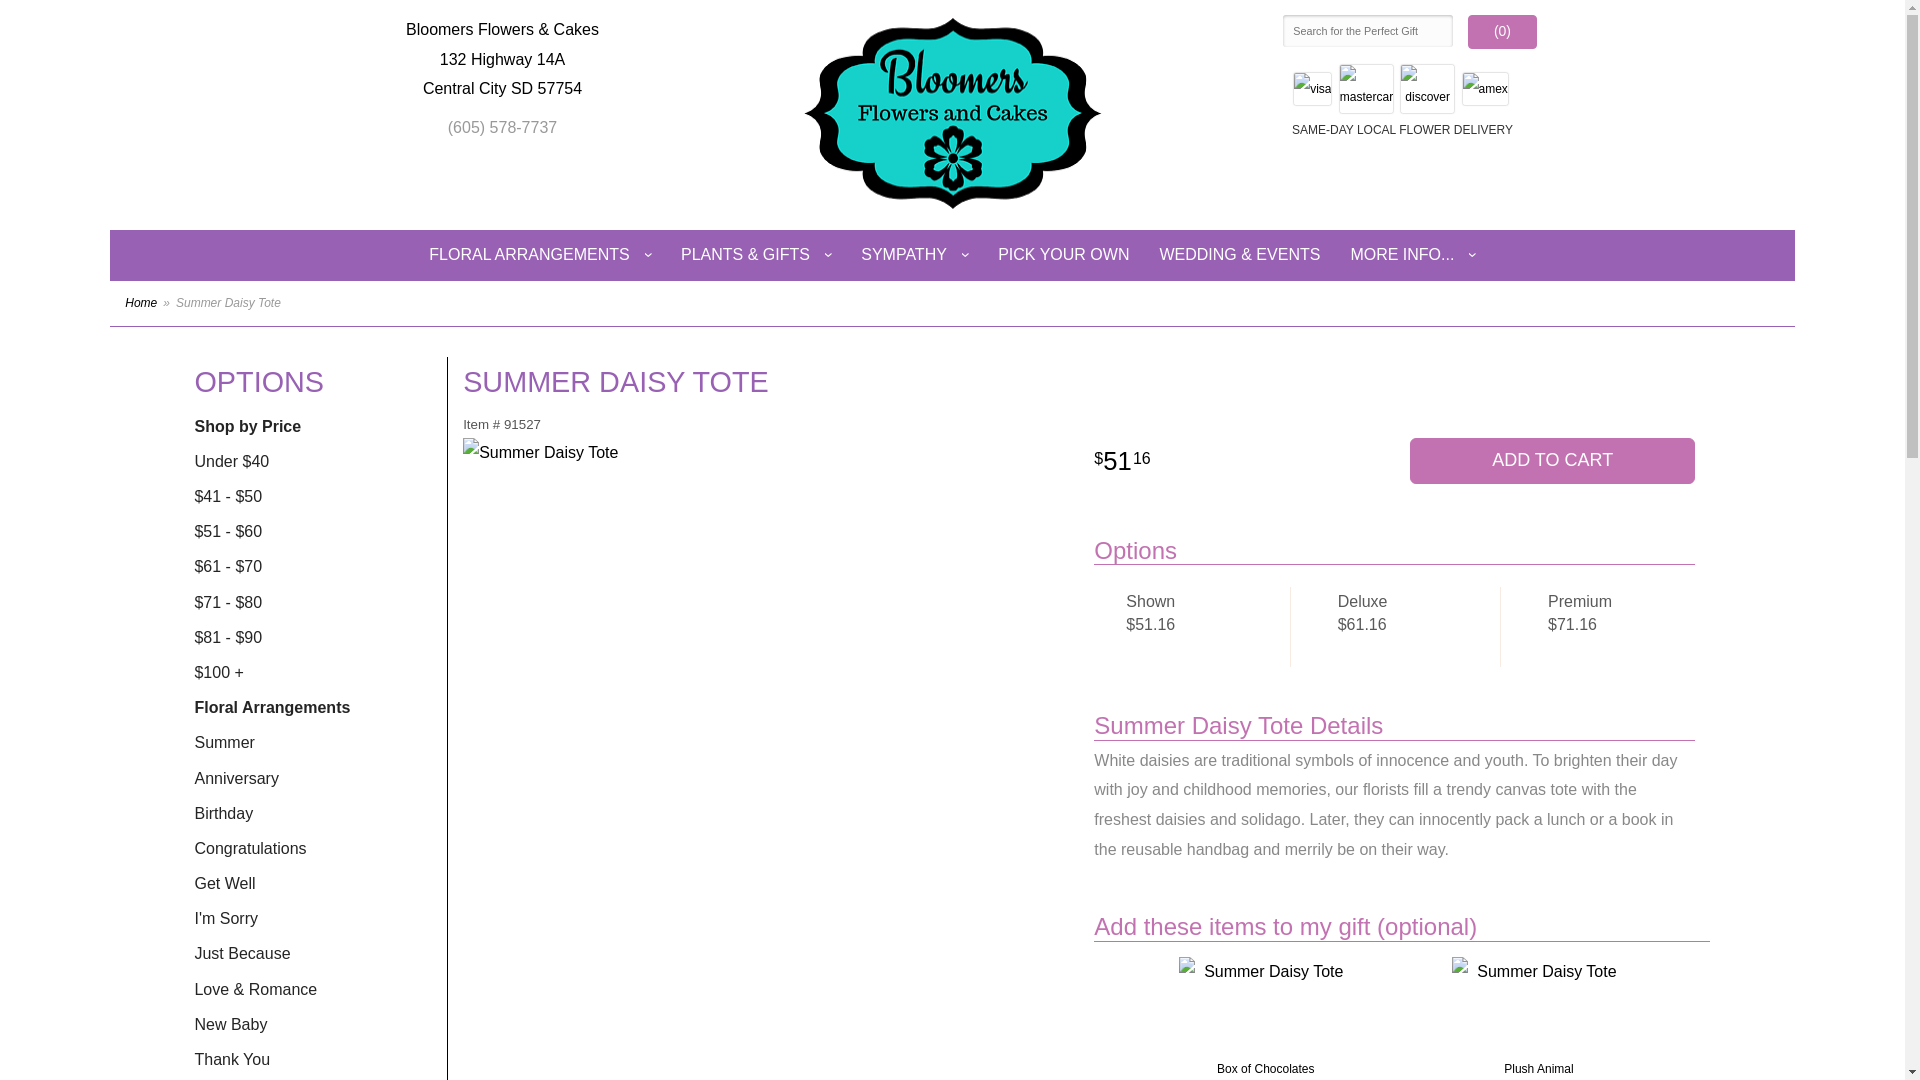 This screenshot has height=1080, width=1920. I want to click on PICK YOUR OWN, so click(1064, 254).